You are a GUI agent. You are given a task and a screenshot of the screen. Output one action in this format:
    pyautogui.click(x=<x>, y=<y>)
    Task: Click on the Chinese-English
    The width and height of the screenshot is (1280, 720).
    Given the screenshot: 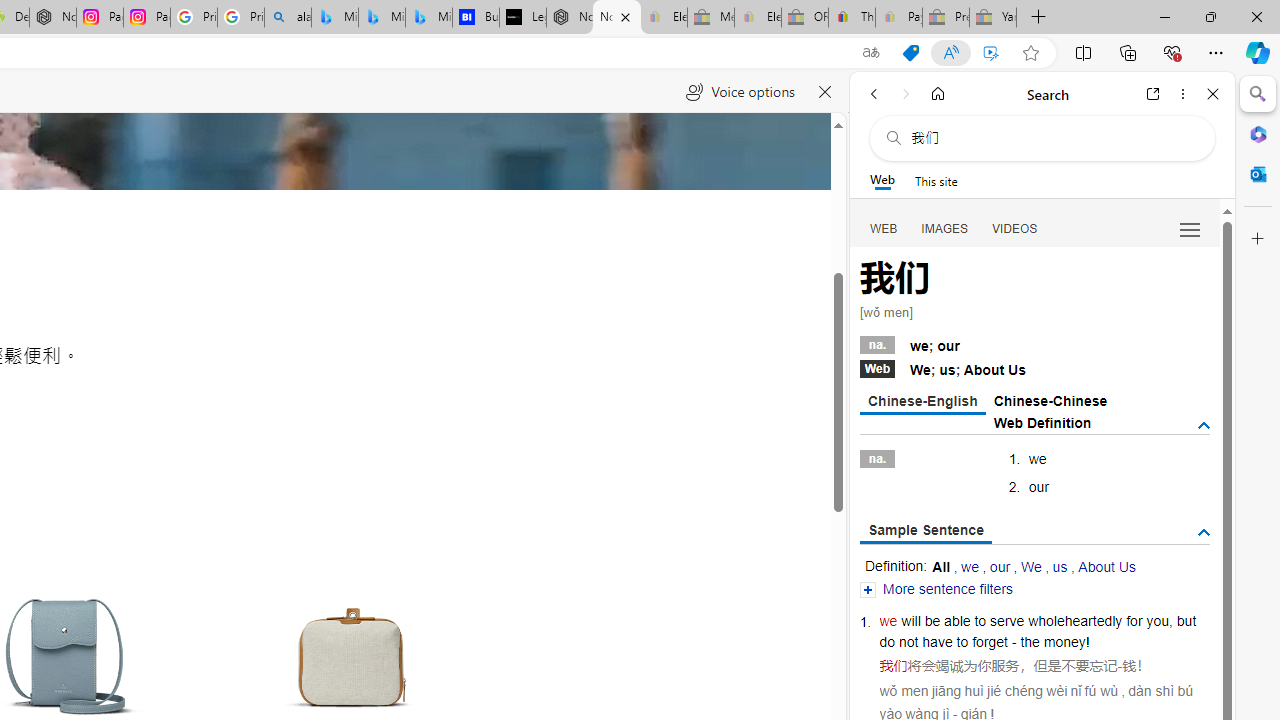 What is the action you would take?
    pyautogui.click(x=922, y=402)
    